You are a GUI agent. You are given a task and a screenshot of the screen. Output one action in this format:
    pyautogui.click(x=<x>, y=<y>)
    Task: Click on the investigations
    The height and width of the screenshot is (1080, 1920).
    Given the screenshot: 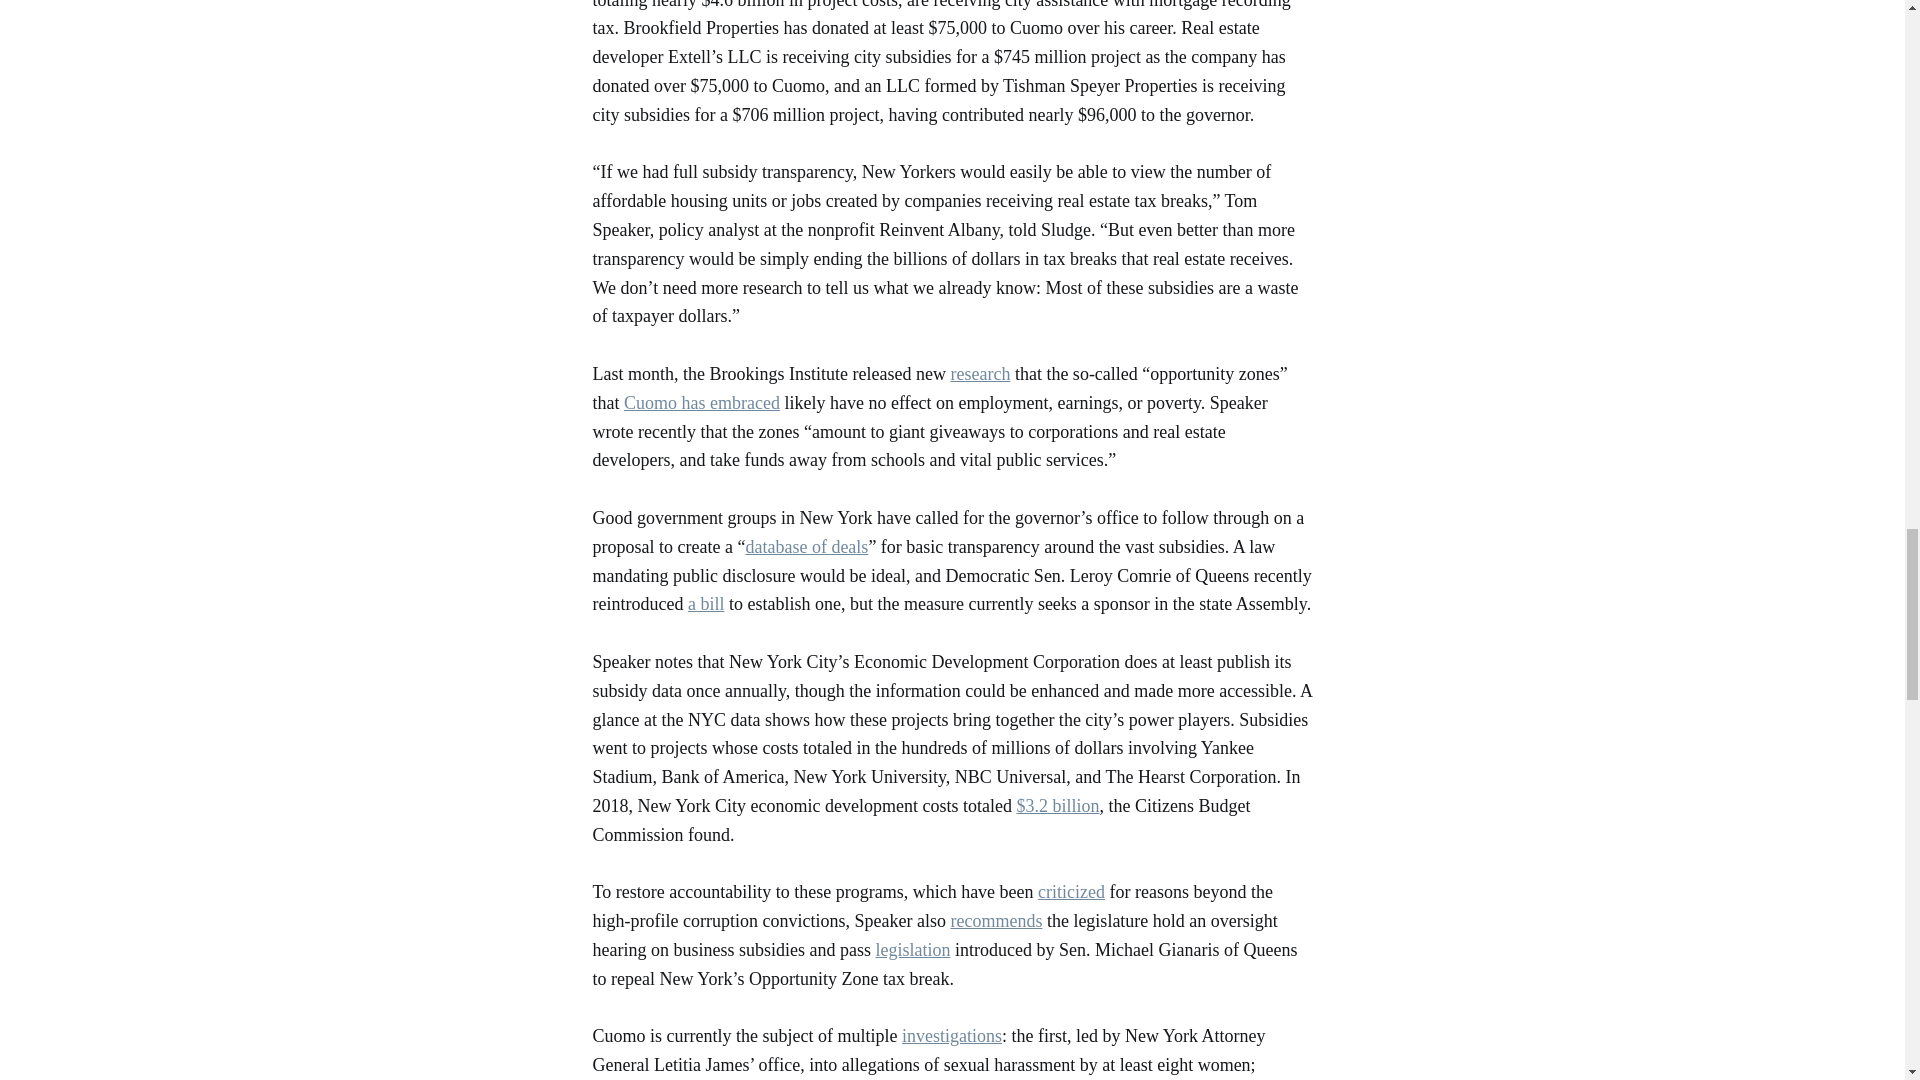 What is the action you would take?
    pyautogui.click(x=952, y=1036)
    